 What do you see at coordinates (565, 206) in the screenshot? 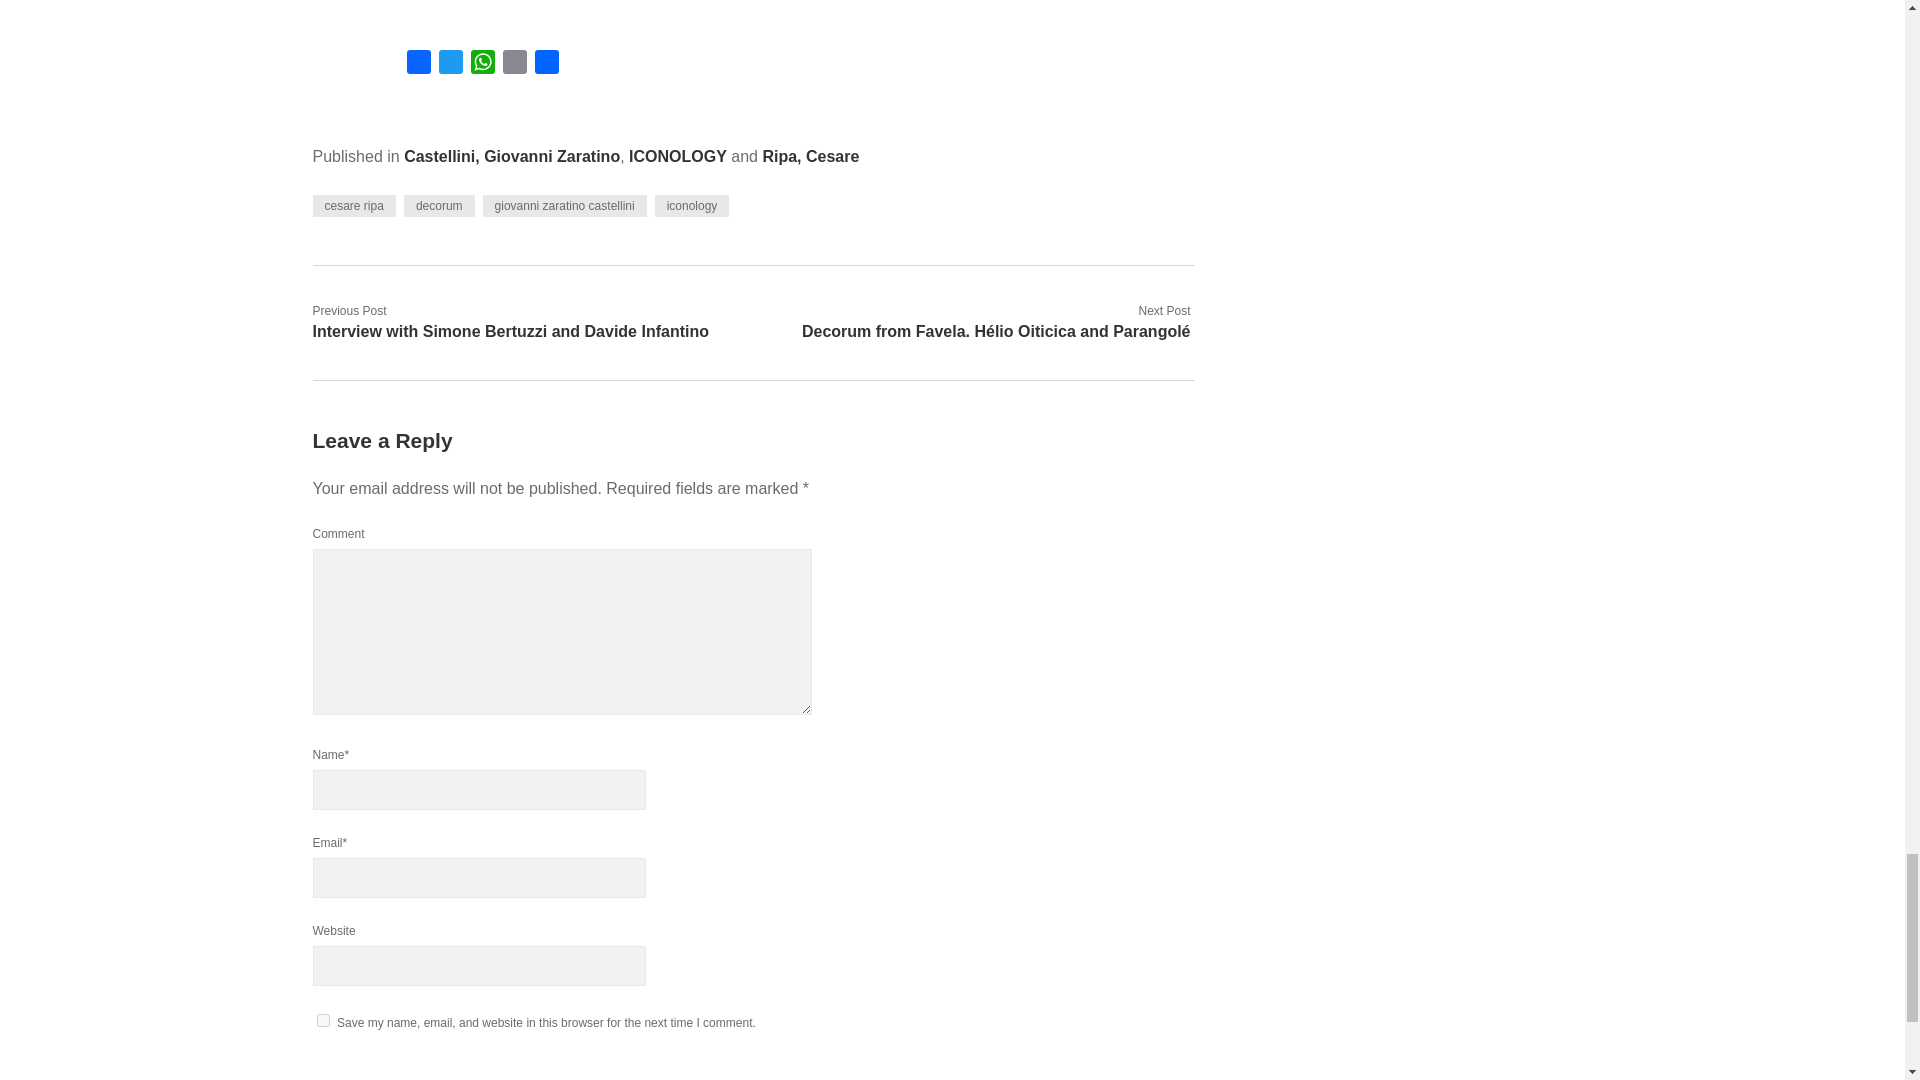
I see `View all posts tagged giovanni zaratino castellini` at bounding box center [565, 206].